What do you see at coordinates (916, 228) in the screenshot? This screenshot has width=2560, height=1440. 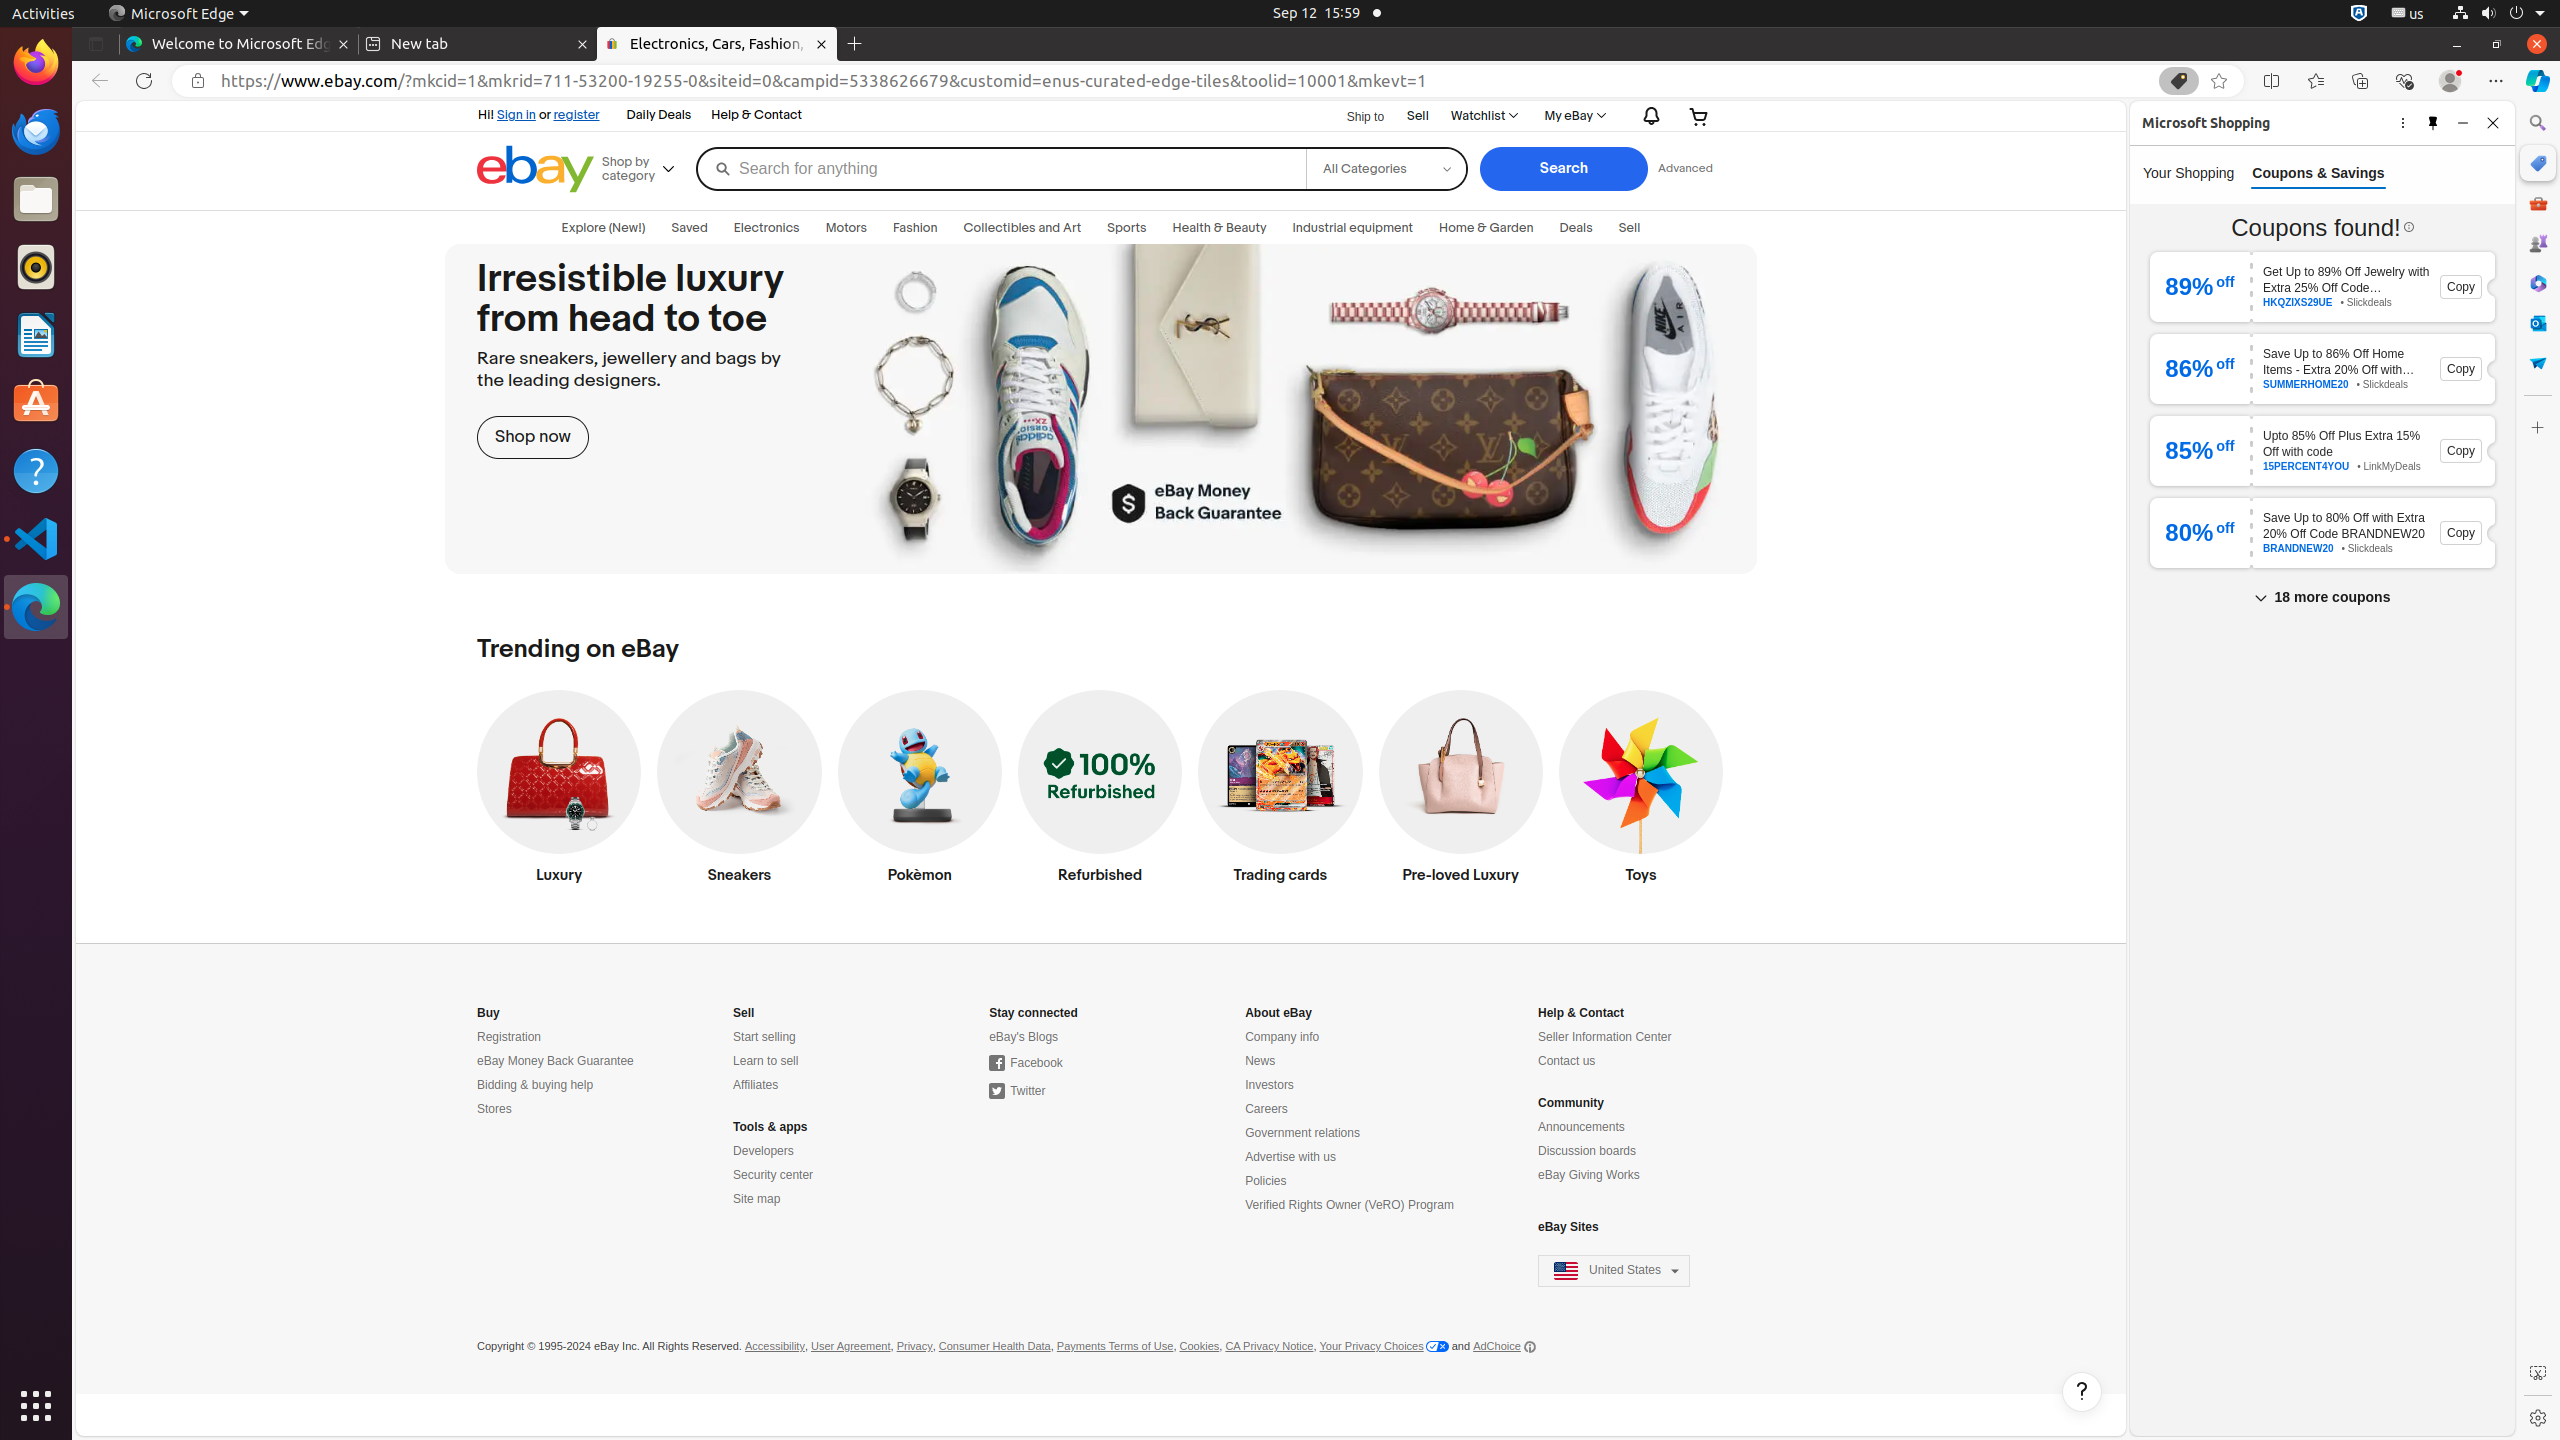 I see `Fashion` at bounding box center [916, 228].